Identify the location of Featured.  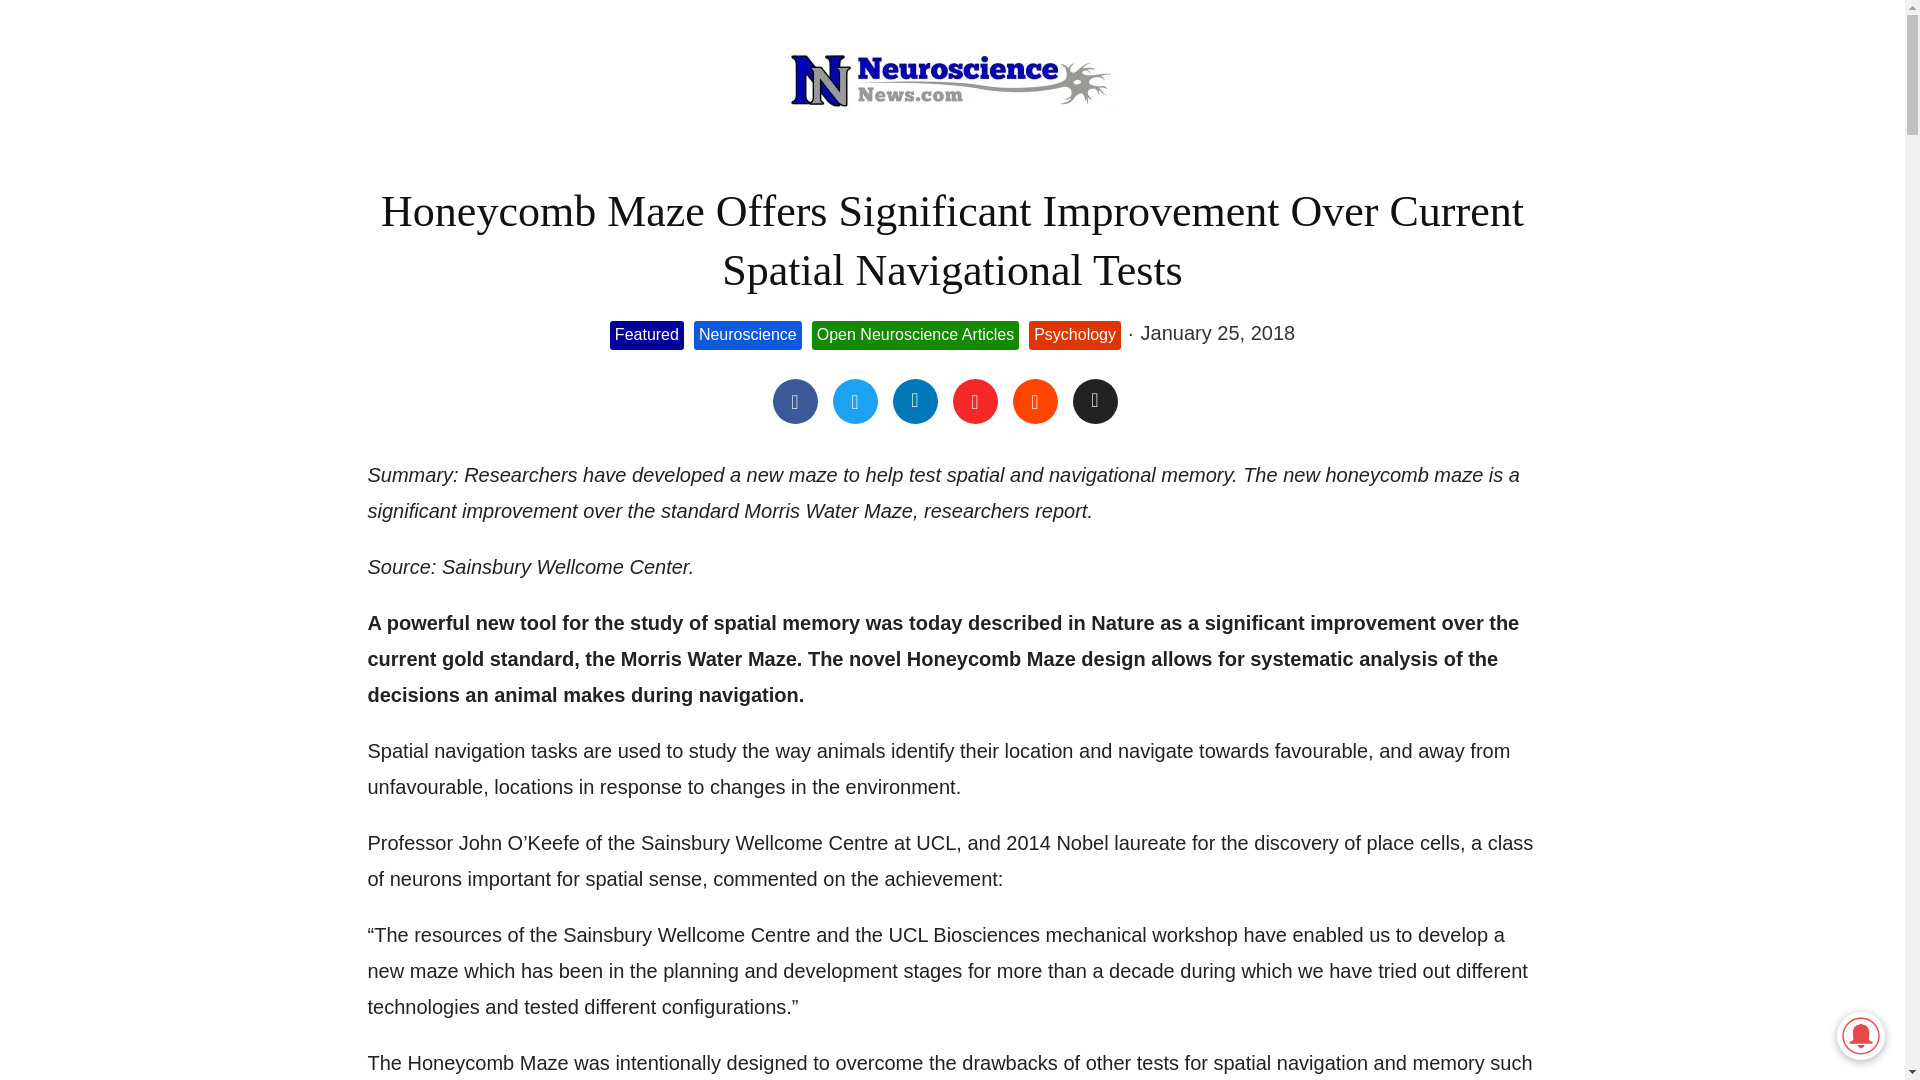
(646, 334).